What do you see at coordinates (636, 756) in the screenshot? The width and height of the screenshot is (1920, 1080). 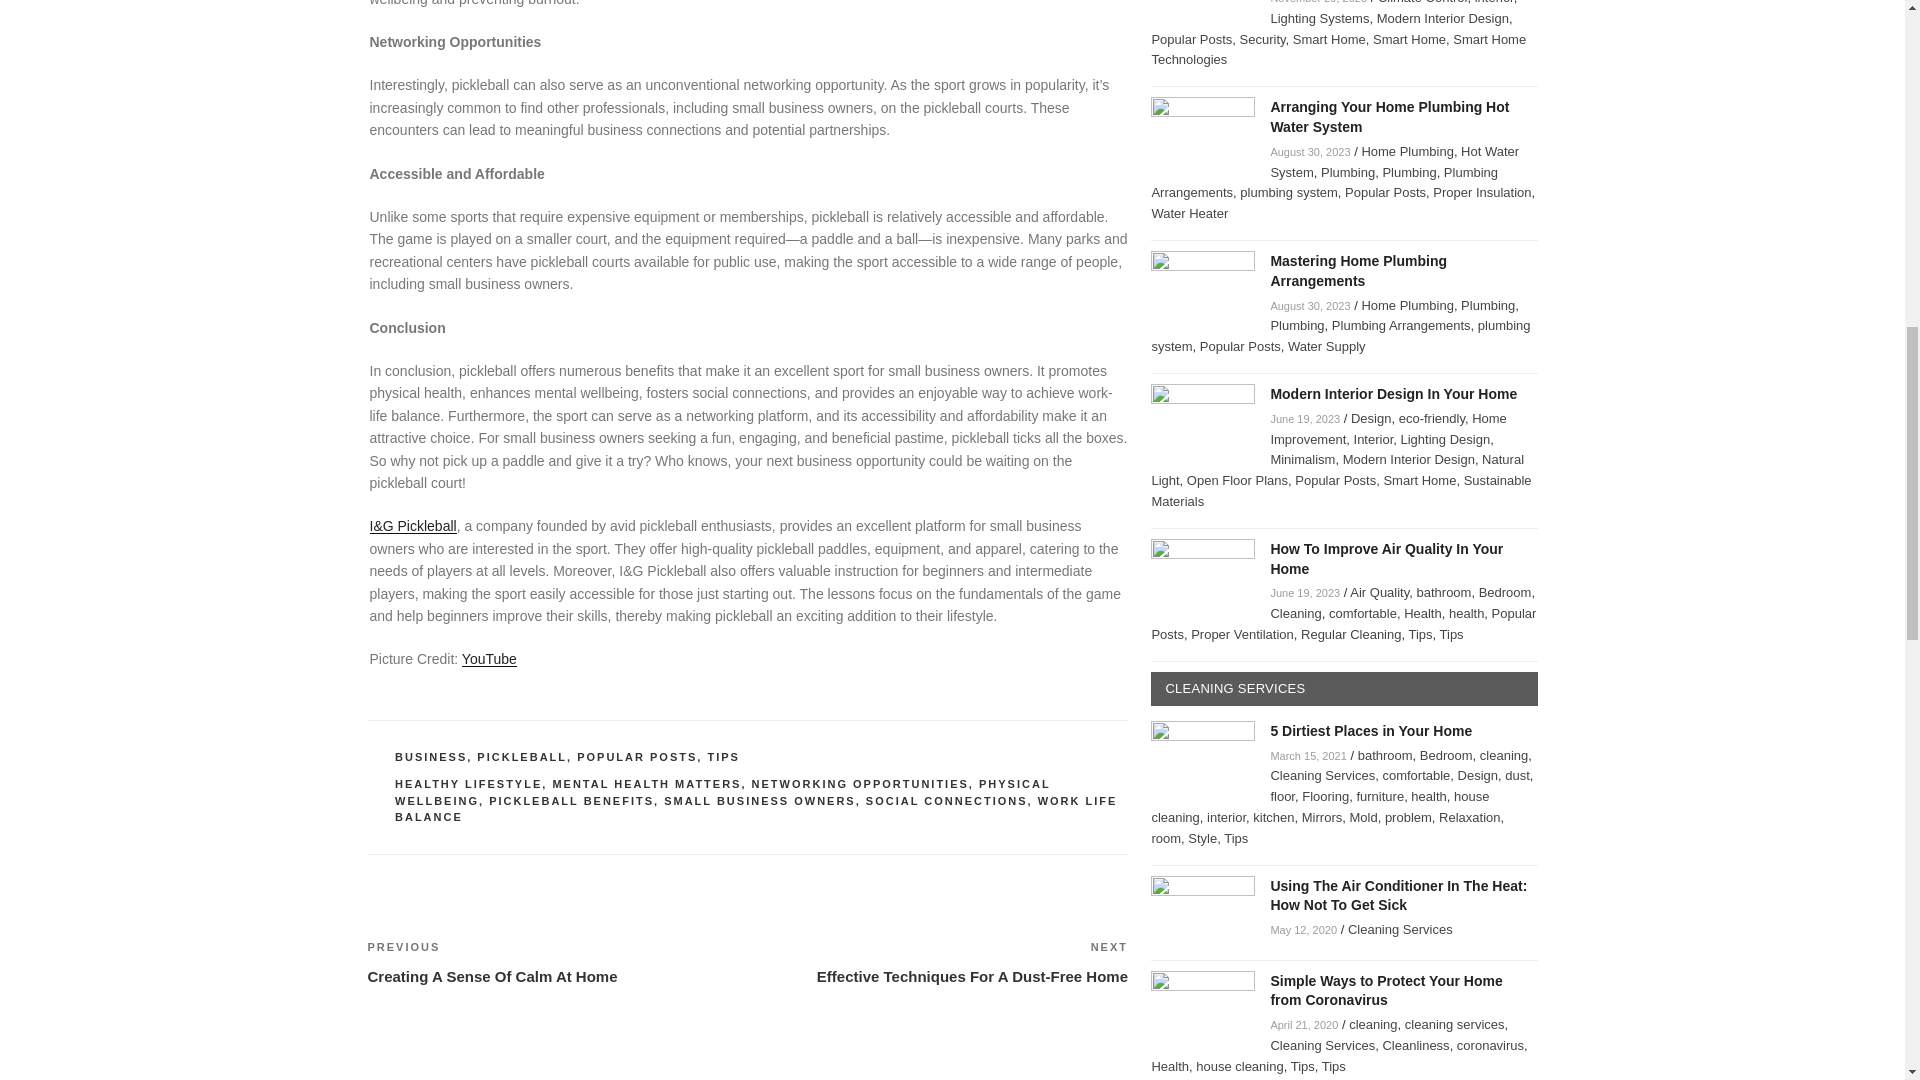 I see `TIPS` at bounding box center [636, 756].